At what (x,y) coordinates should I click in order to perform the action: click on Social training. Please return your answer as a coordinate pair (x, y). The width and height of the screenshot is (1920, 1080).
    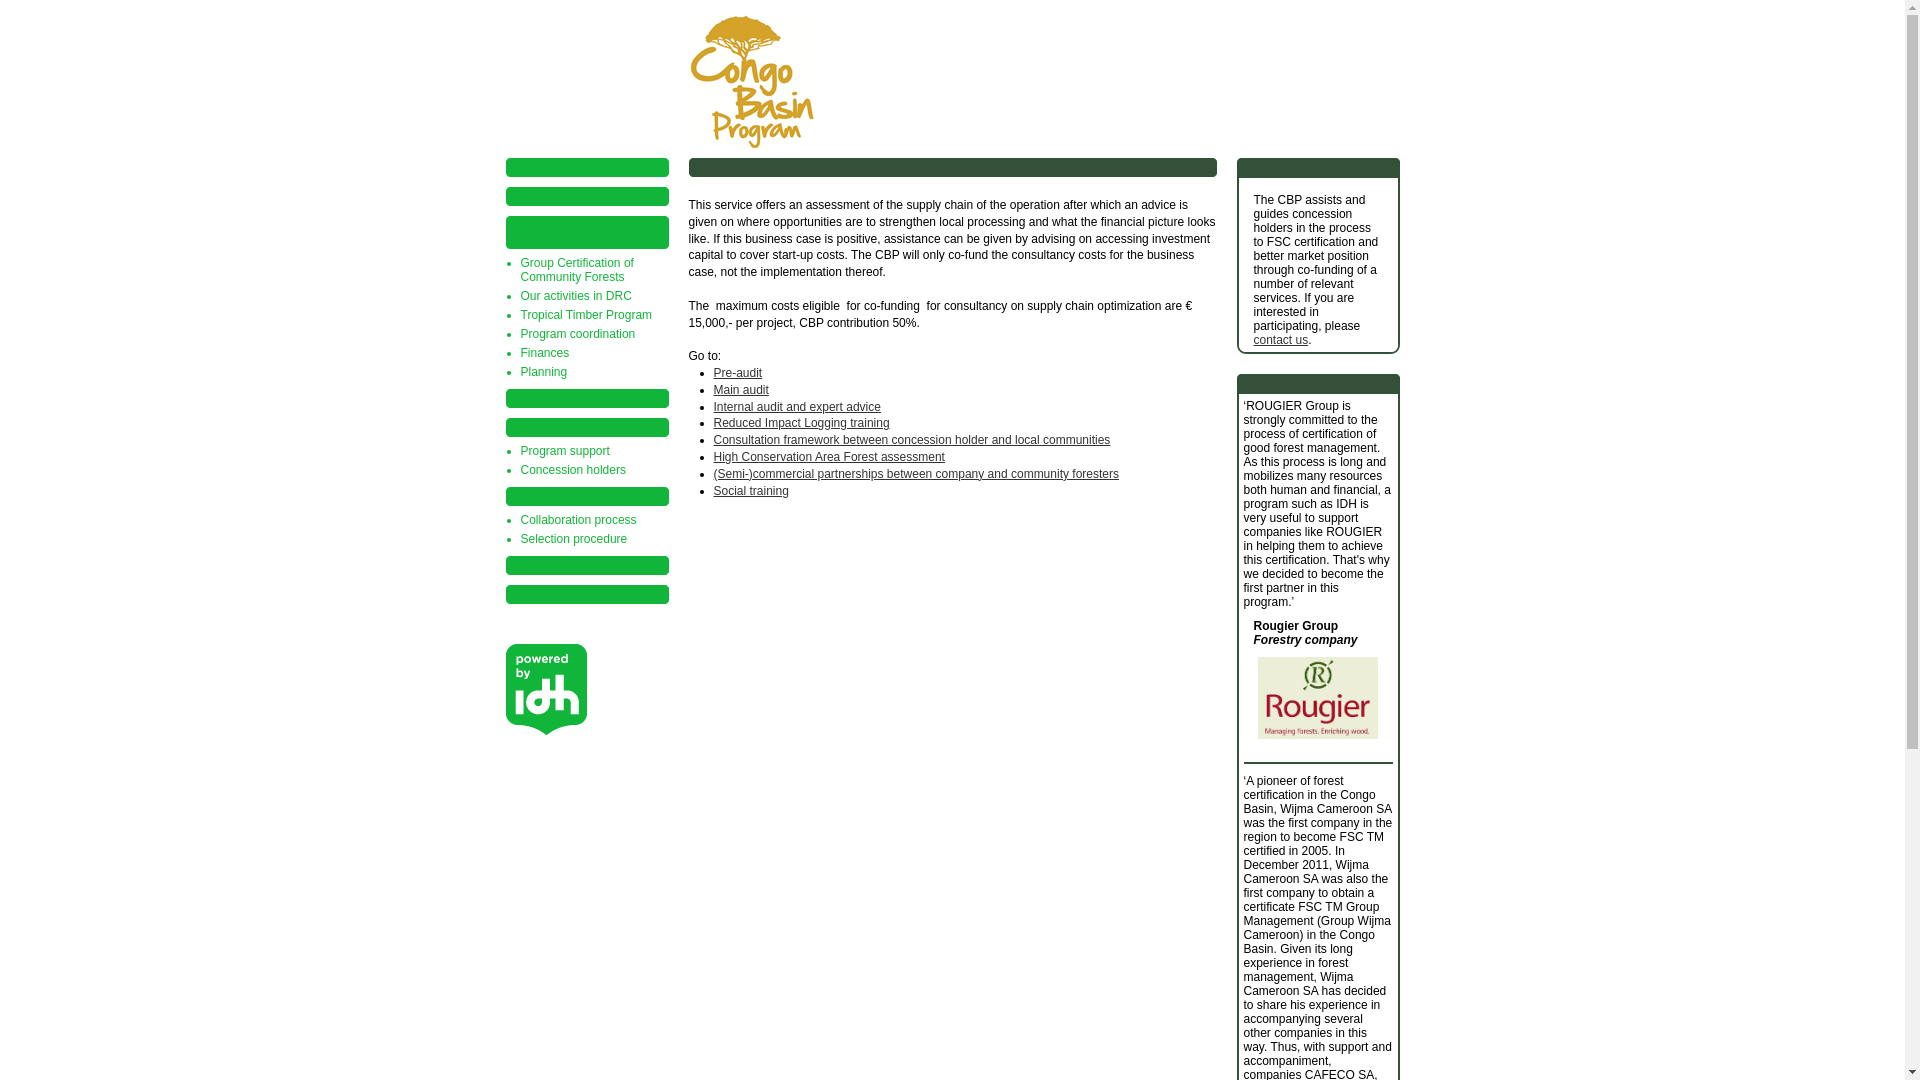
    Looking at the image, I should click on (752, 490).